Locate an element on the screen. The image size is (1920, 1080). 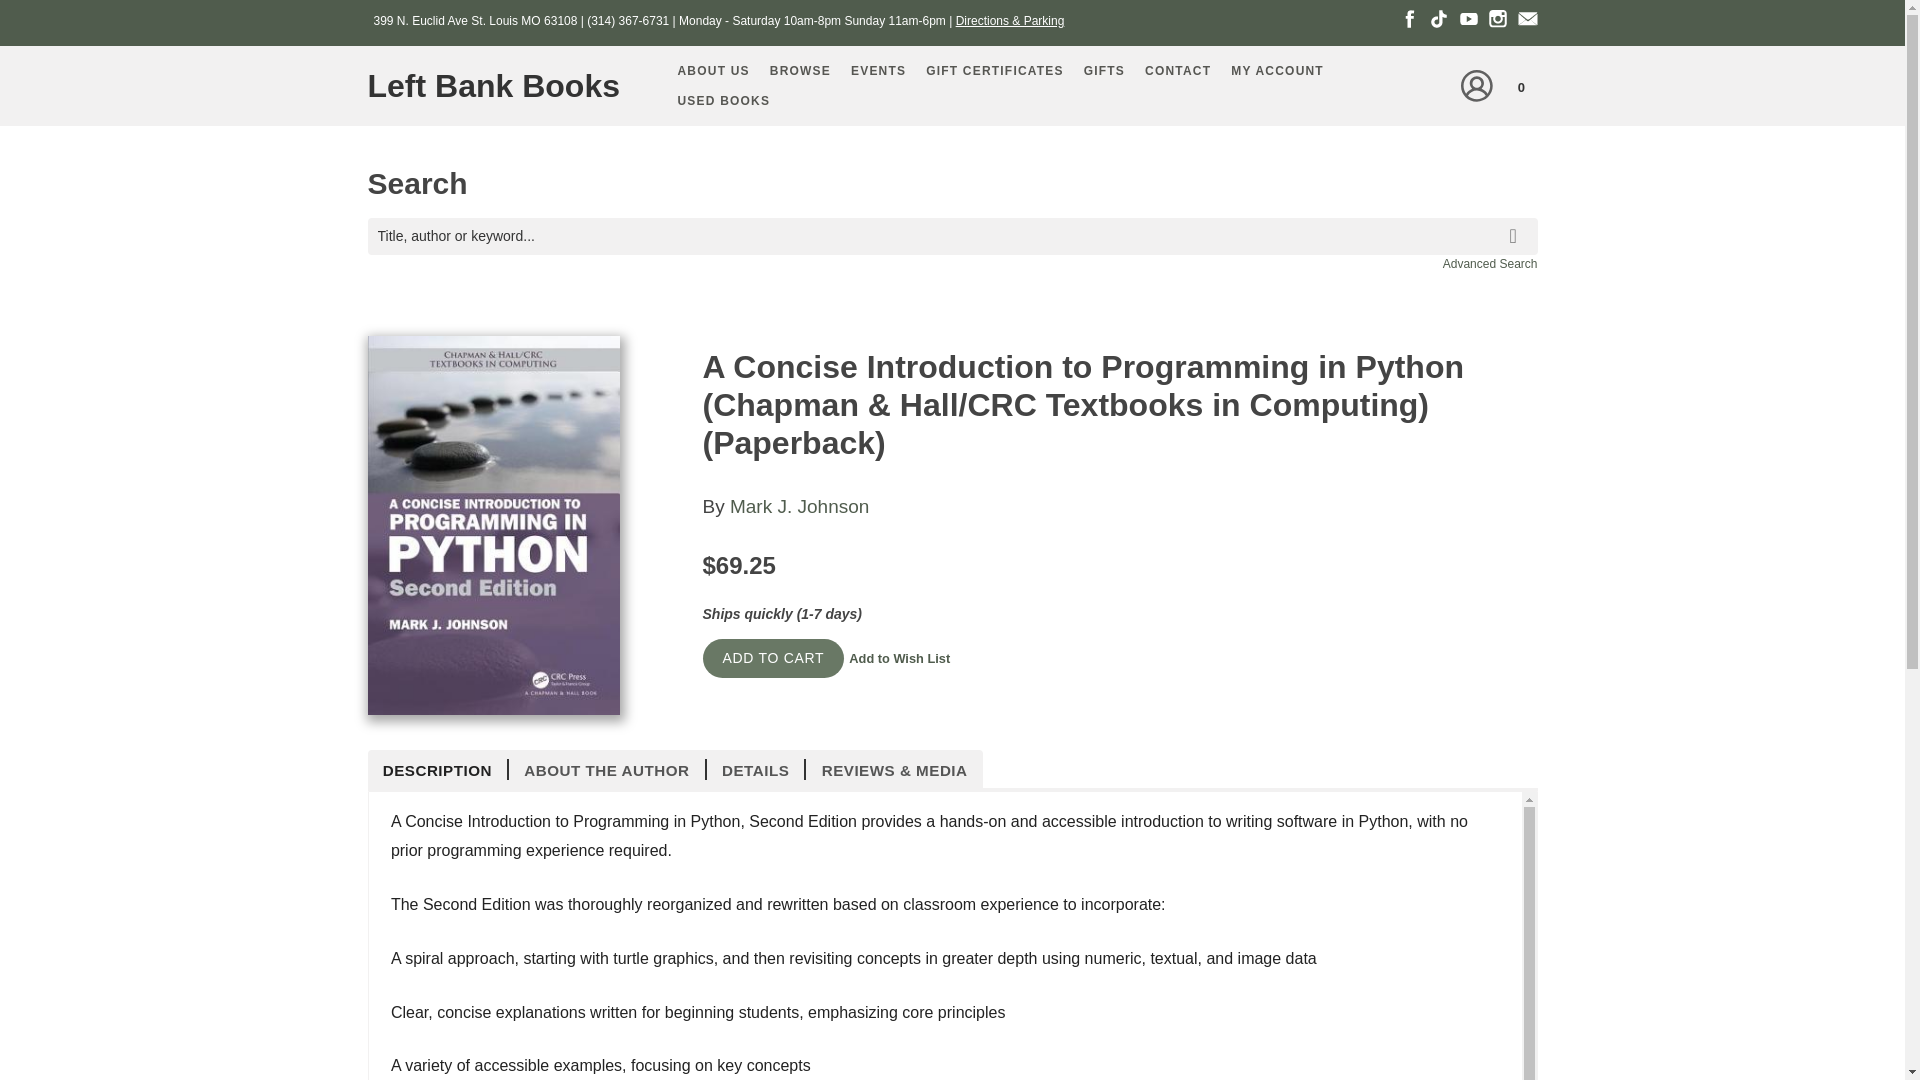
Home is located at coordinates (502, 86).